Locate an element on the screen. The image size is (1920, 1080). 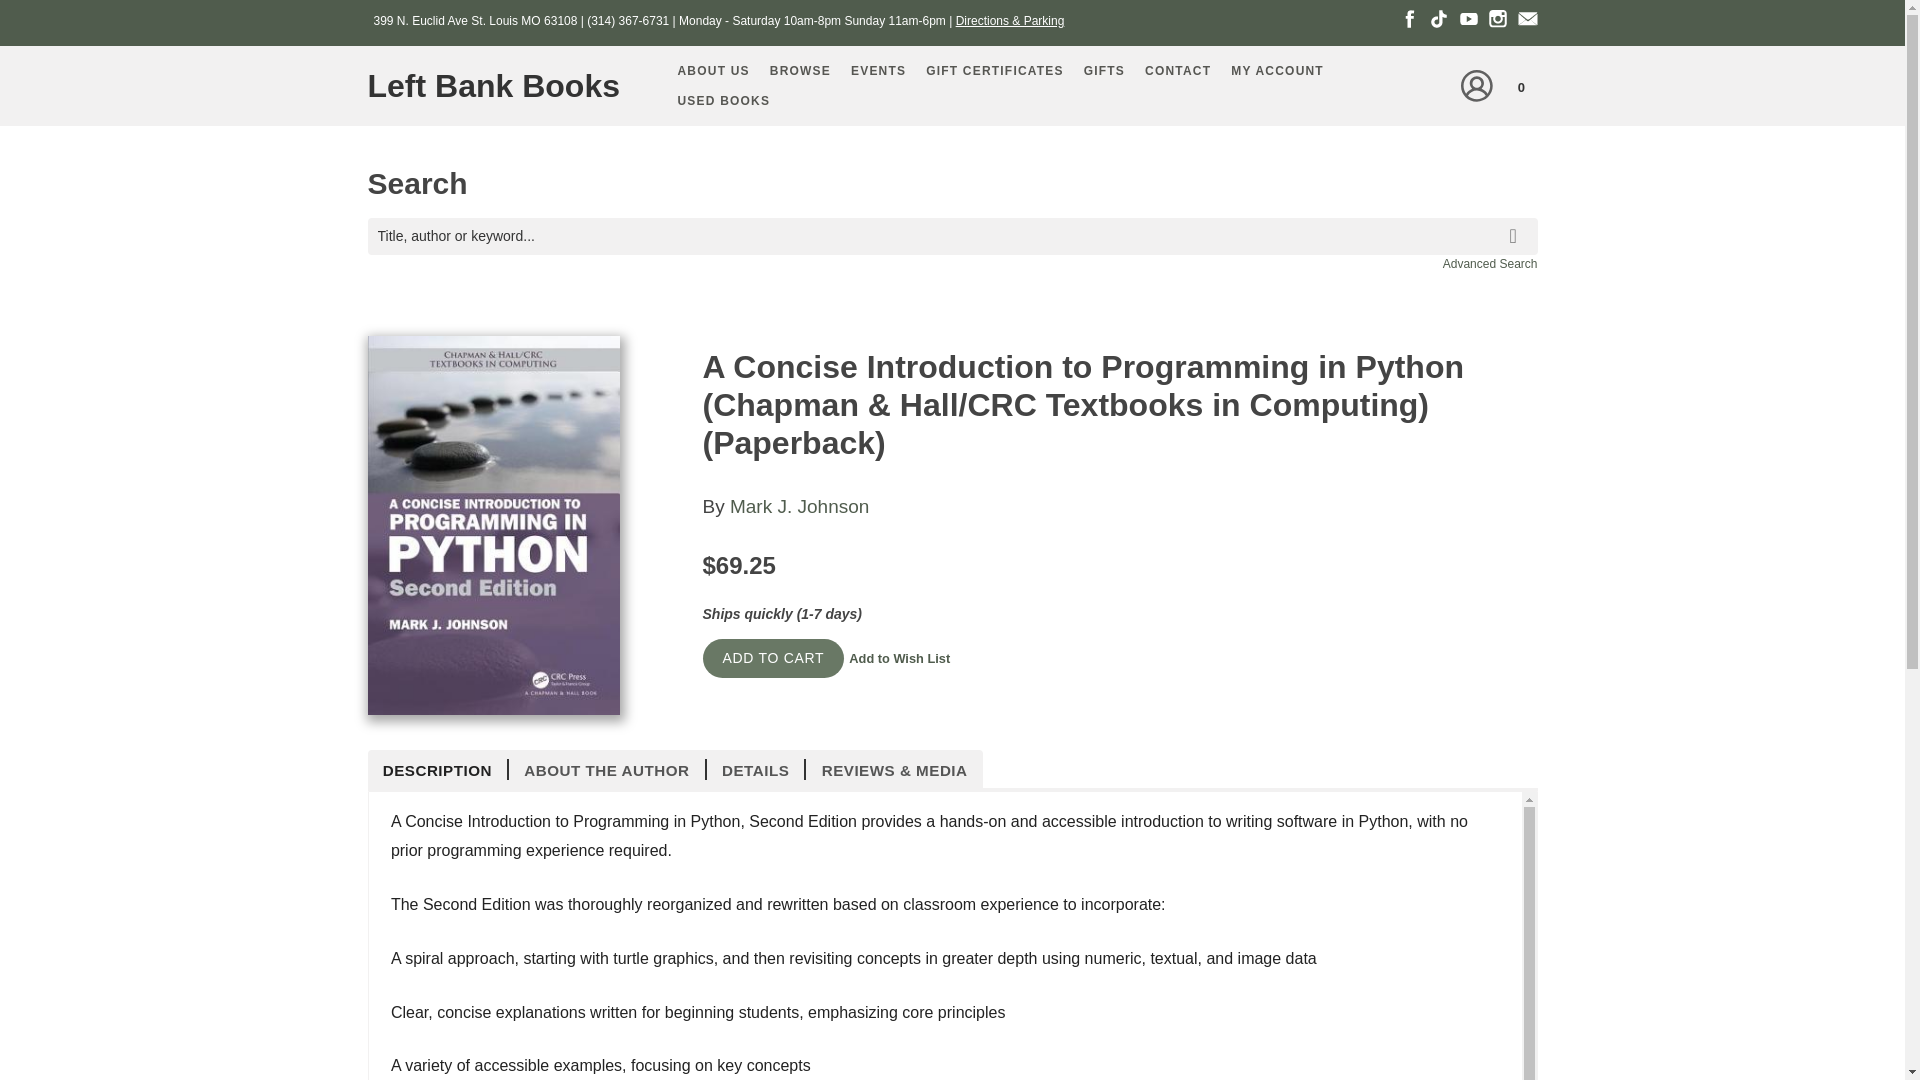
Home is located at coordinates (502, 86).